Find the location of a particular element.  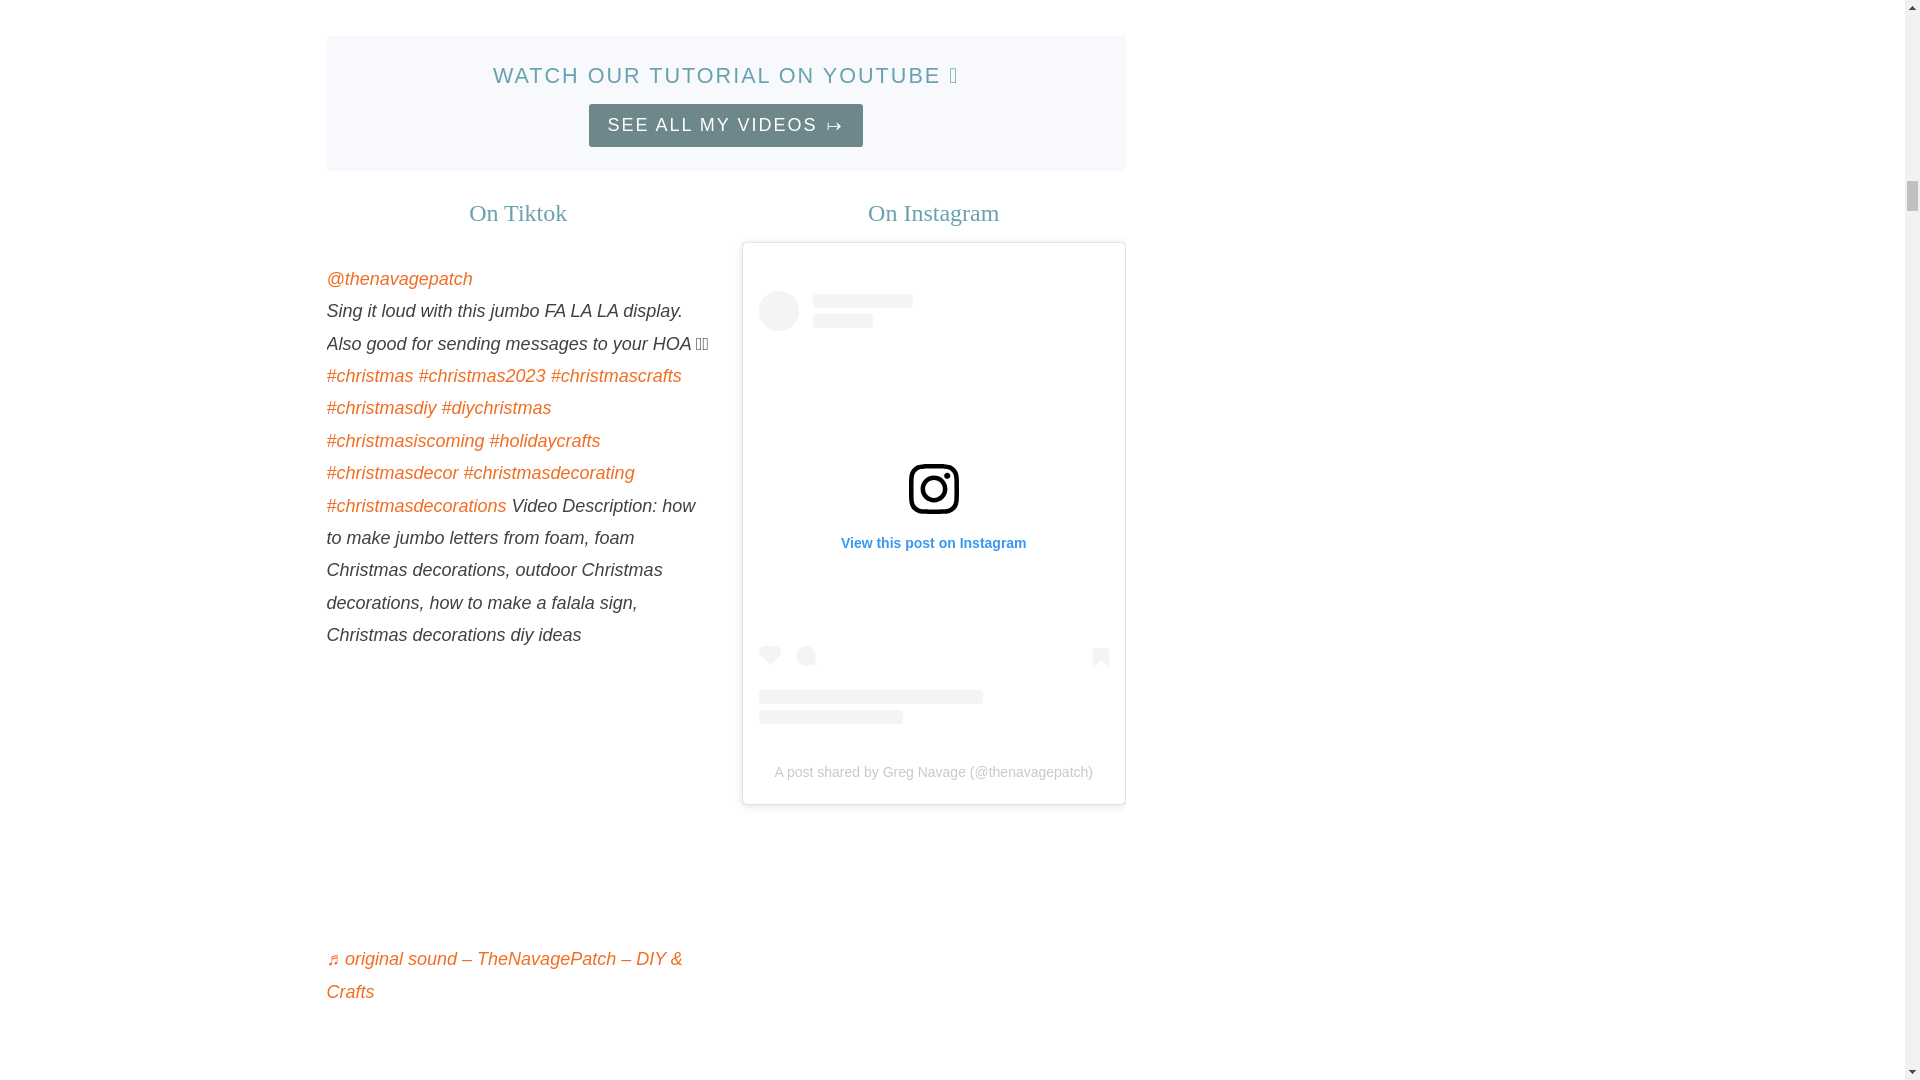

christmasdiy is located at coordinates (380, 408).